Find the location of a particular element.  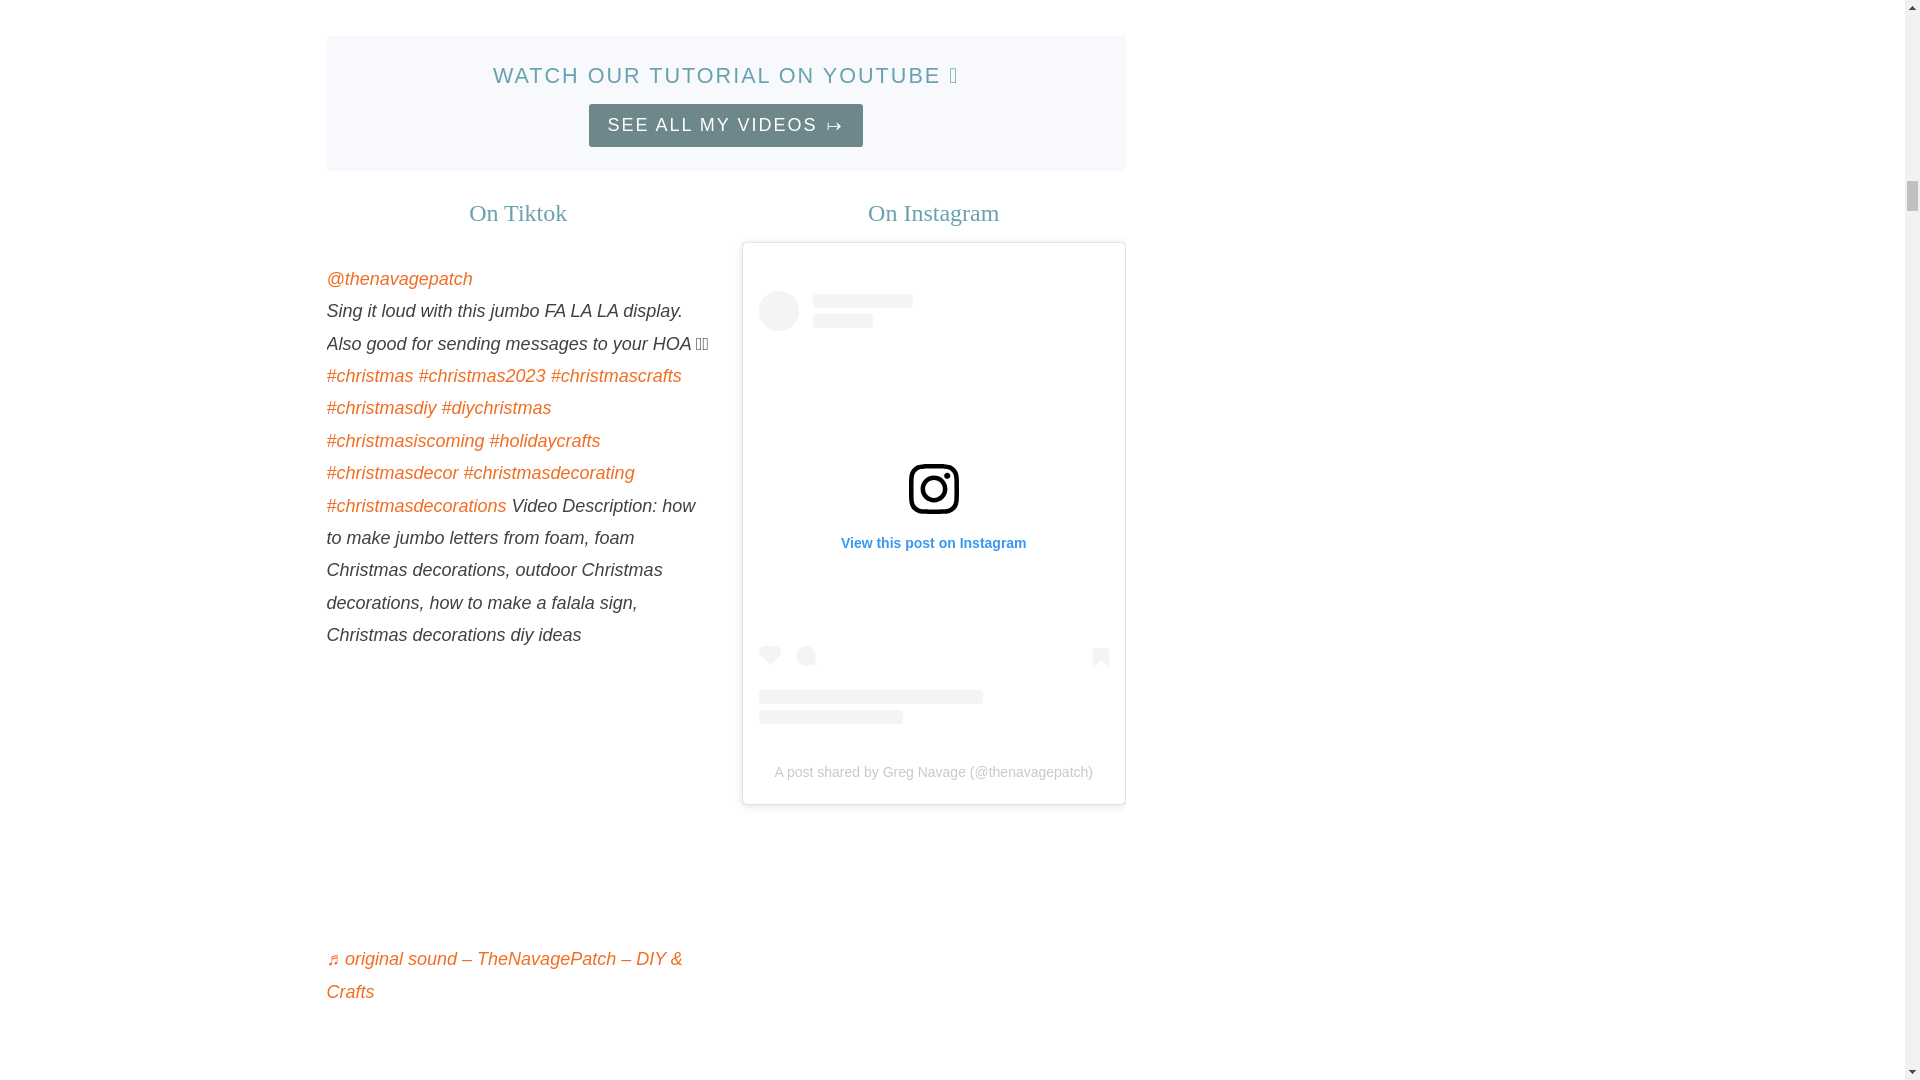

christmasdiy is located at coordinates (380, 408).